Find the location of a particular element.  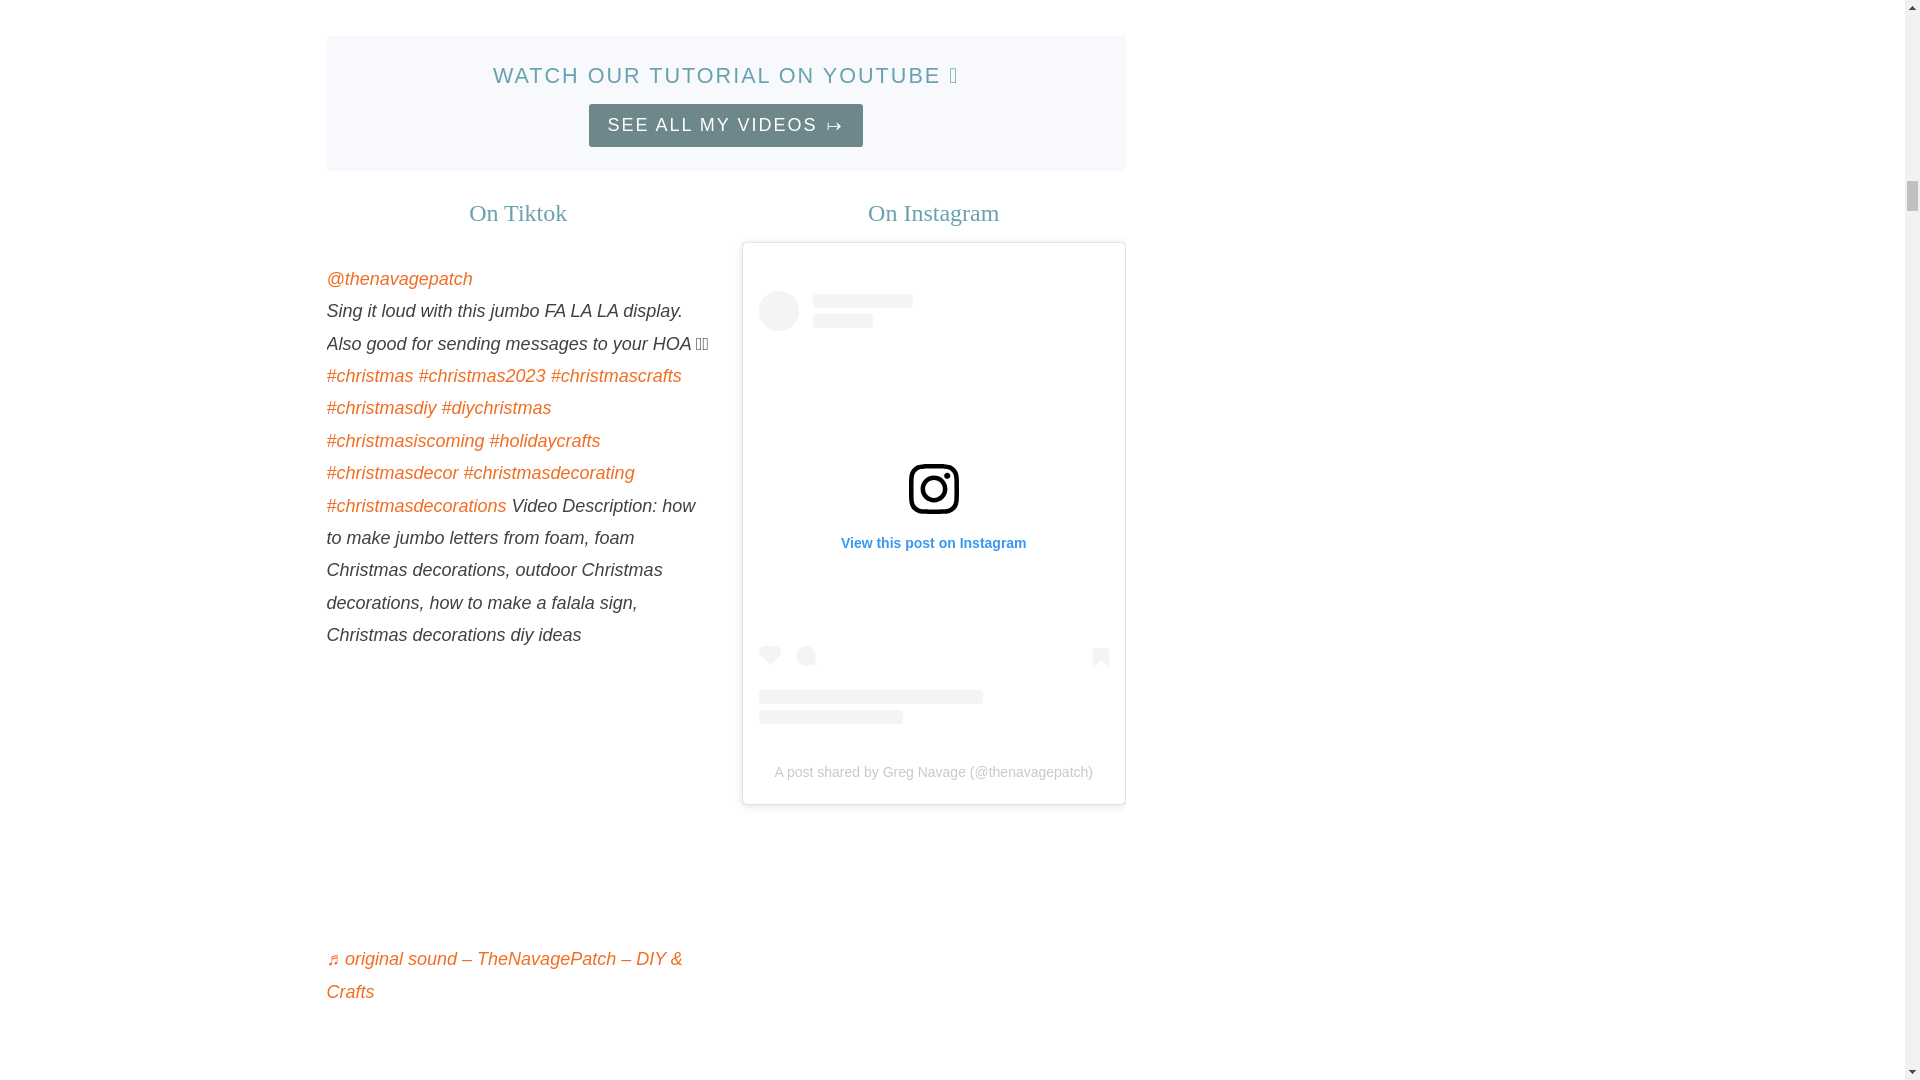

christmasdiy is located at coordinates (380, 408).